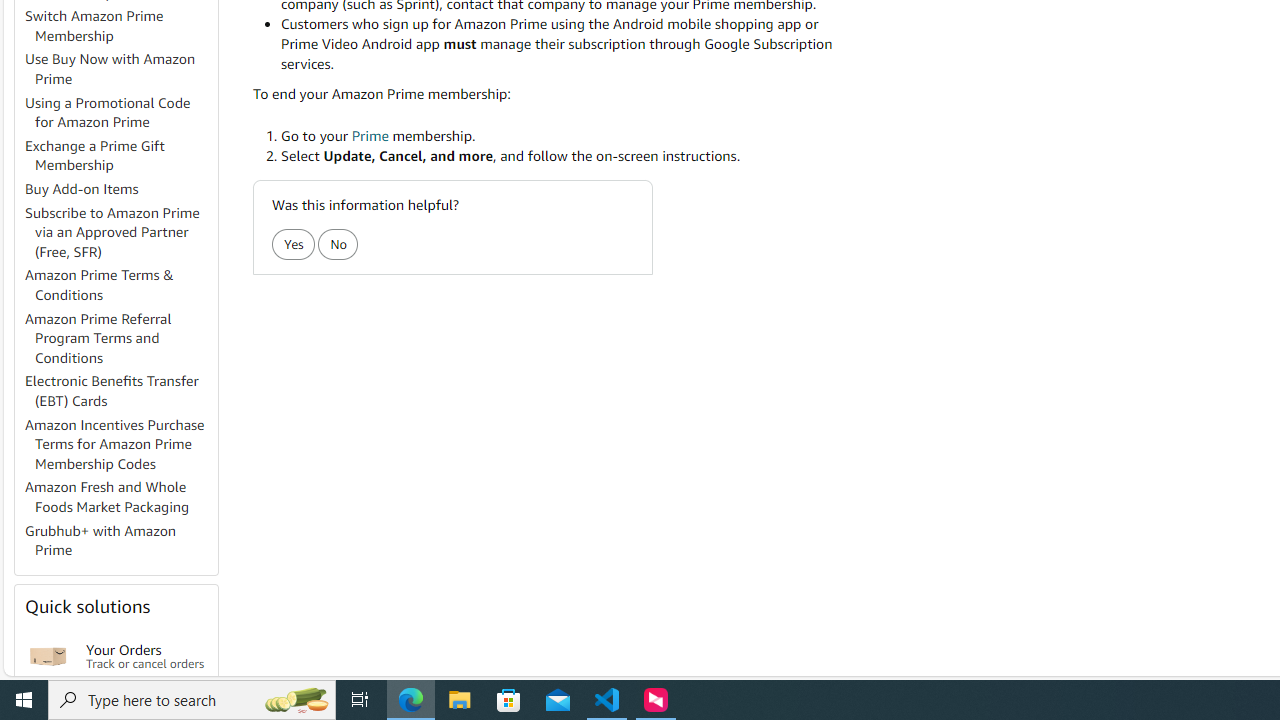 The image size is (1280, 720). I want to click on Amazon Prime Terms & Conditions, so click(100, 284).